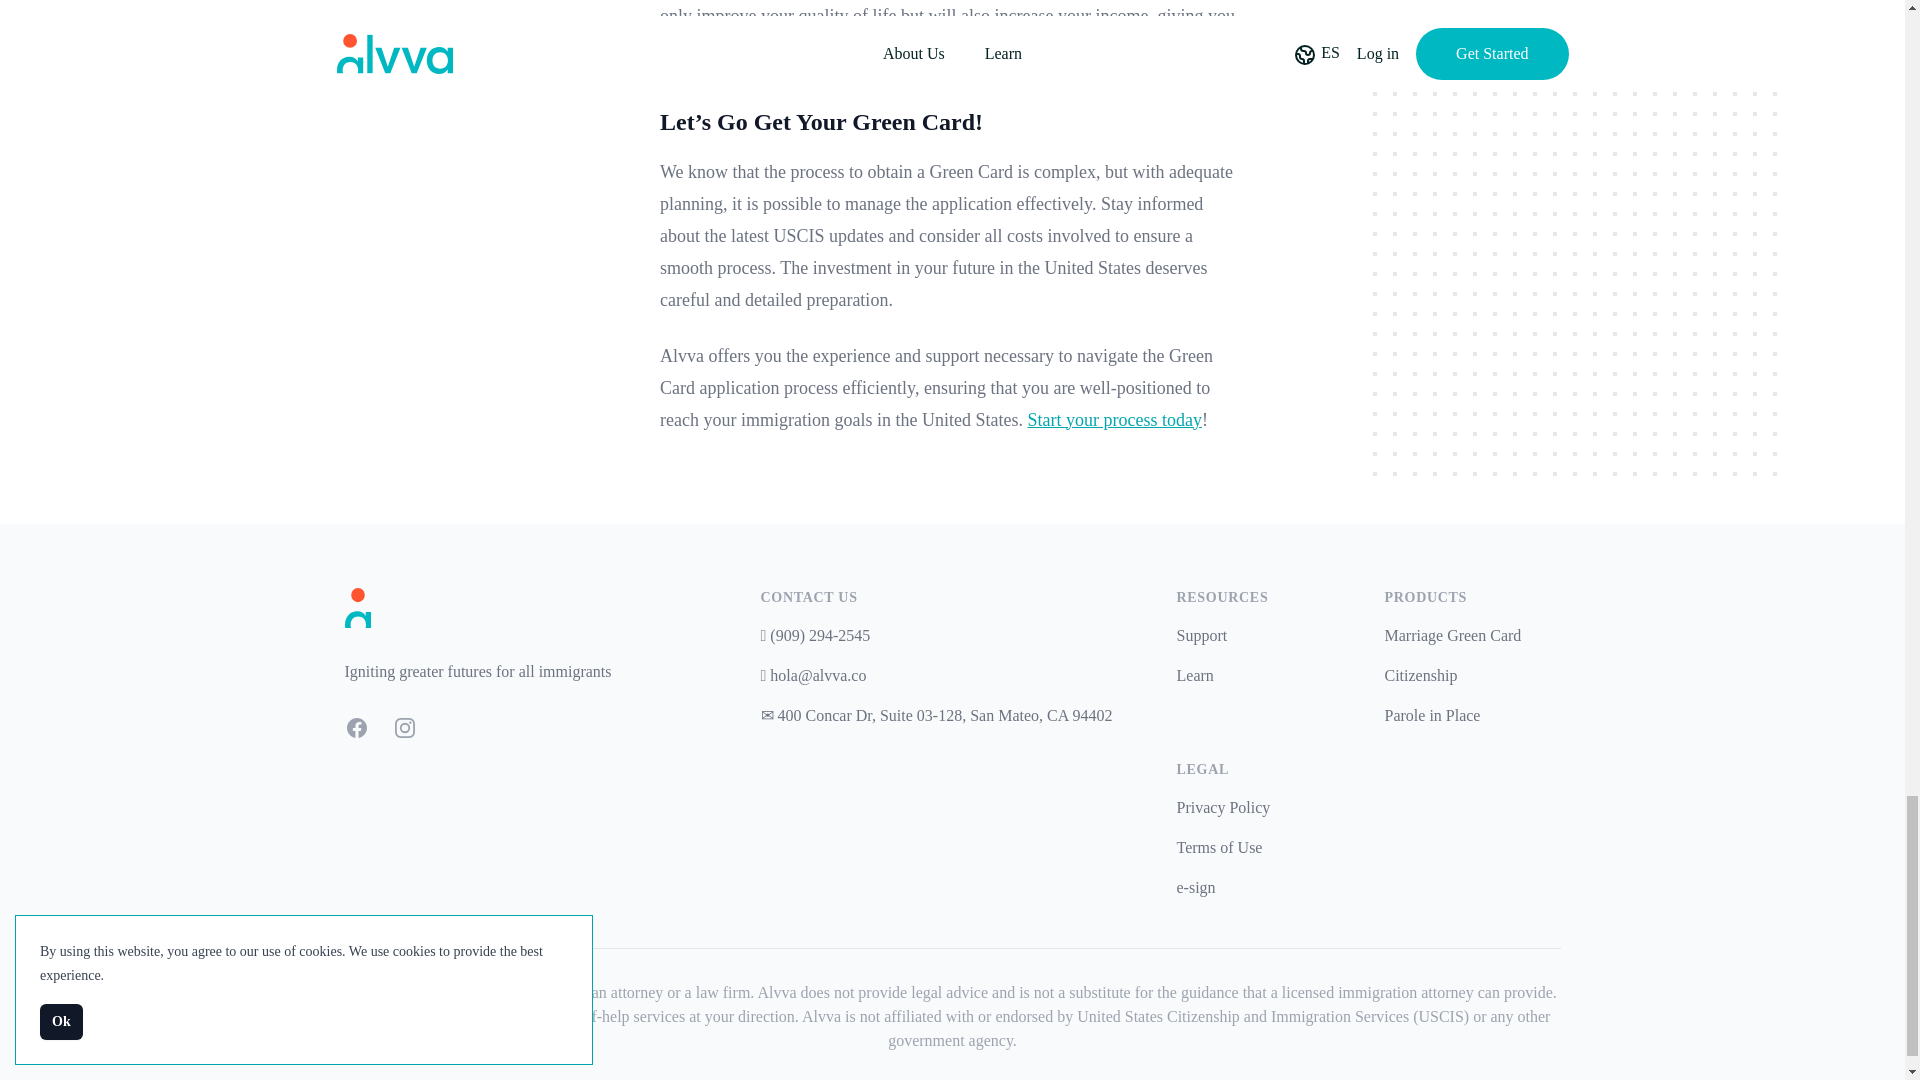 The image size is (1920, 1080). Describe the element at coordinates (1194, 675) in the screenshot. I see `Learn` at that location.